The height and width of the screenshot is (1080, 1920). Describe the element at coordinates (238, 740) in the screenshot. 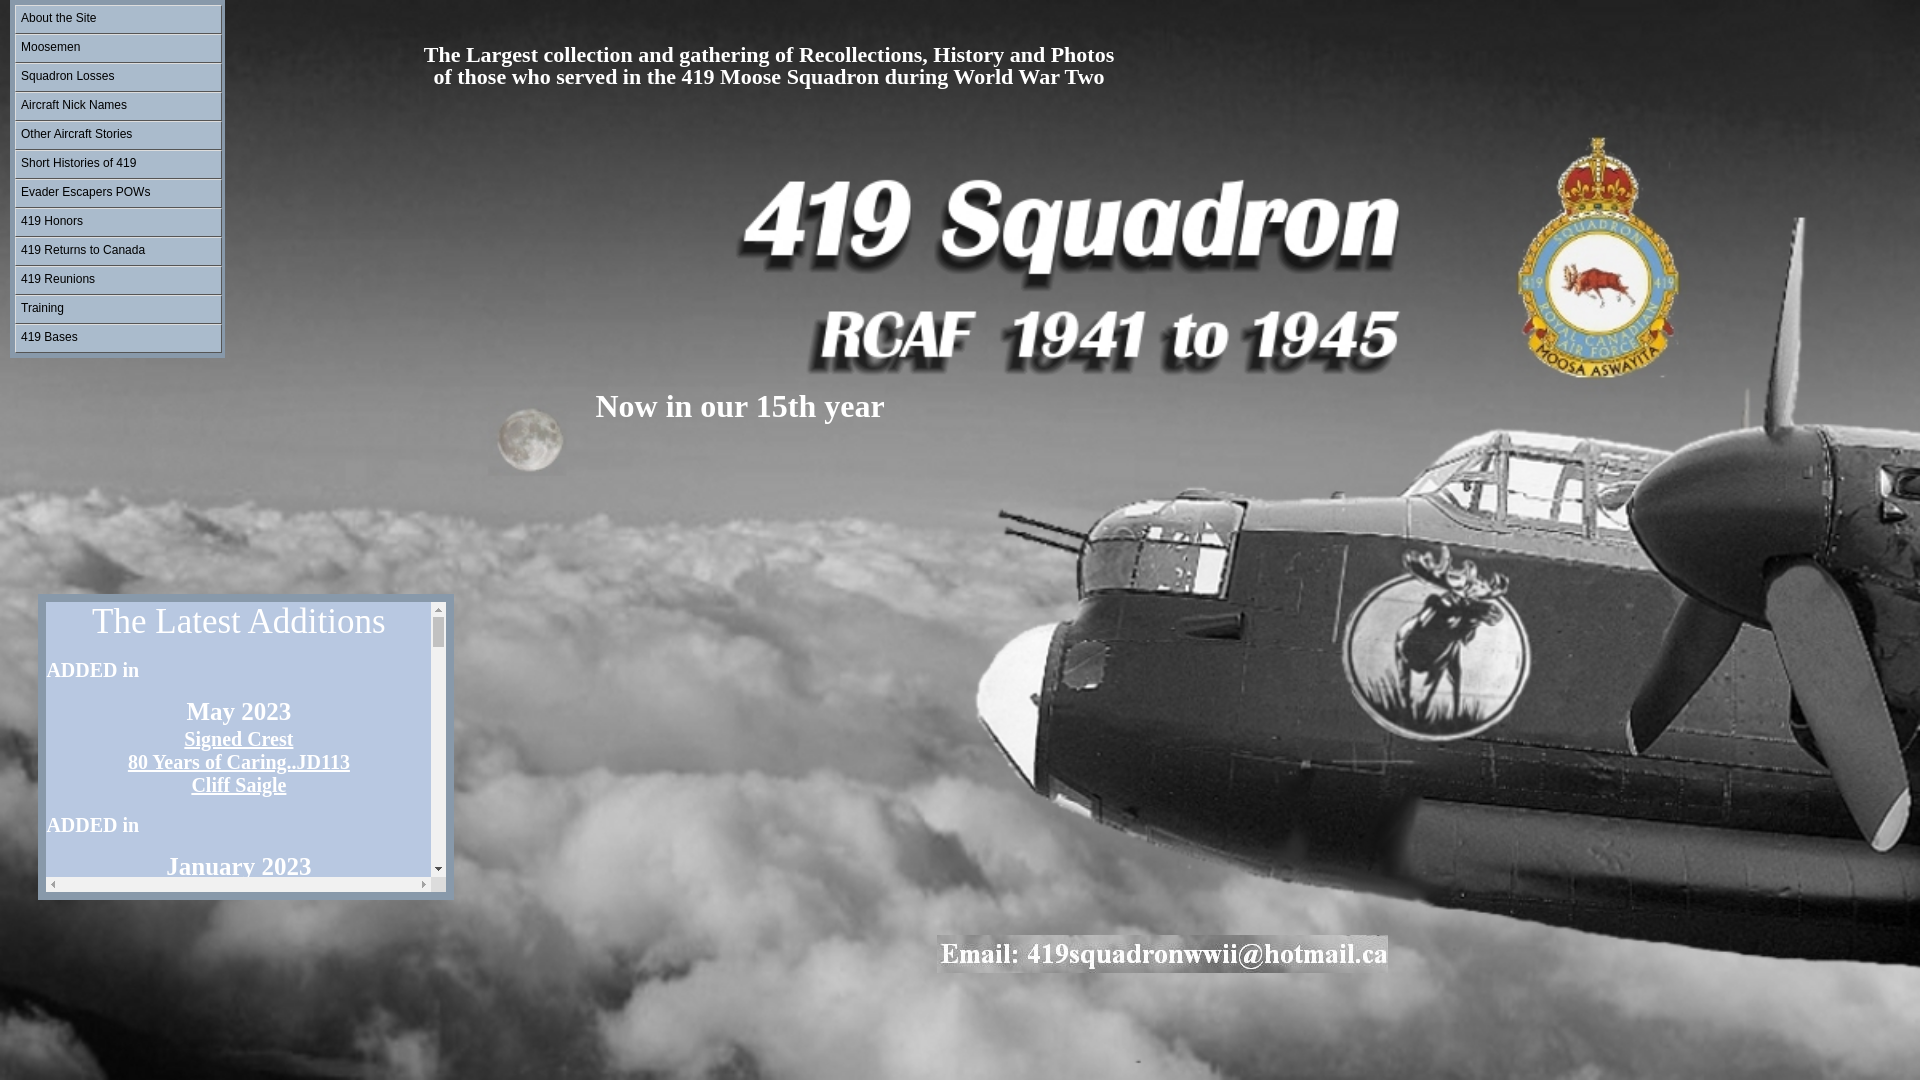

I see `Signed Crest` at that location.